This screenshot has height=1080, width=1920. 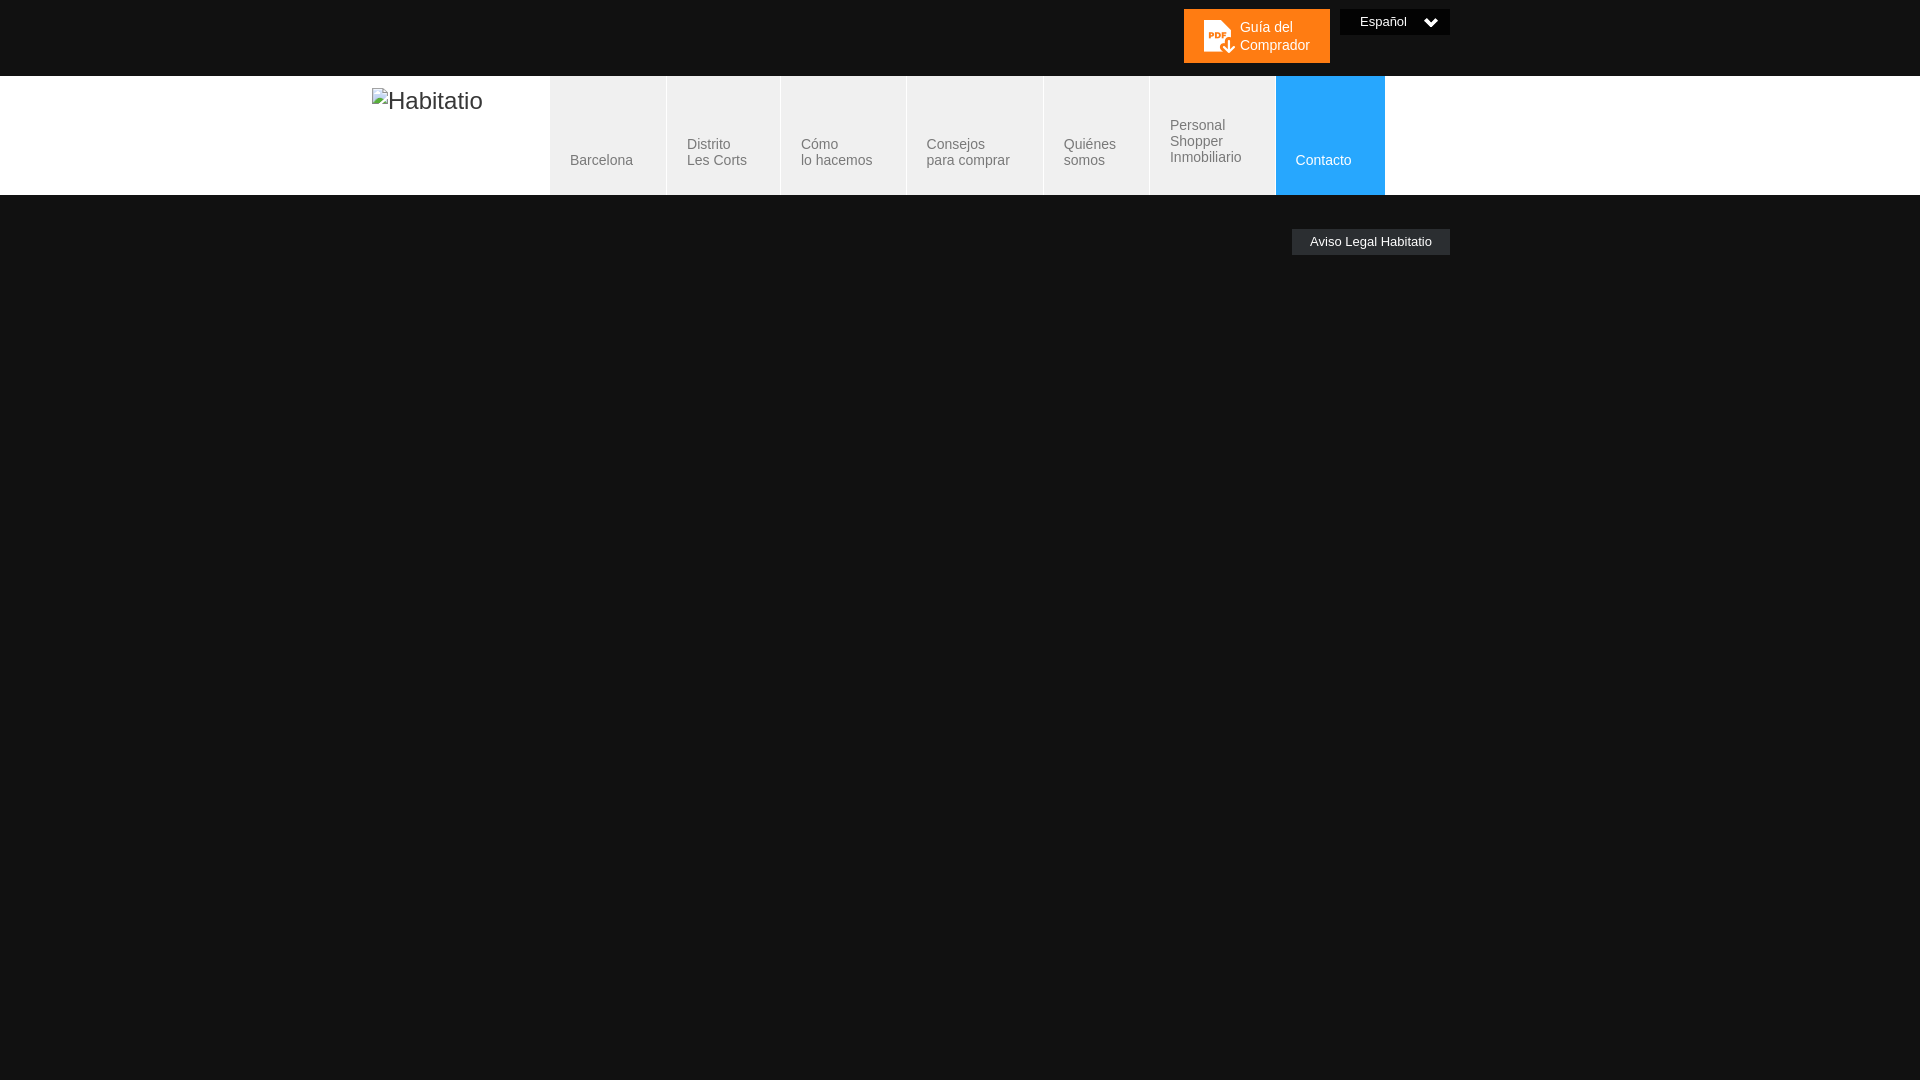 I want to click on Aviso Legal Habitatio, so click(x=1330, y=135).